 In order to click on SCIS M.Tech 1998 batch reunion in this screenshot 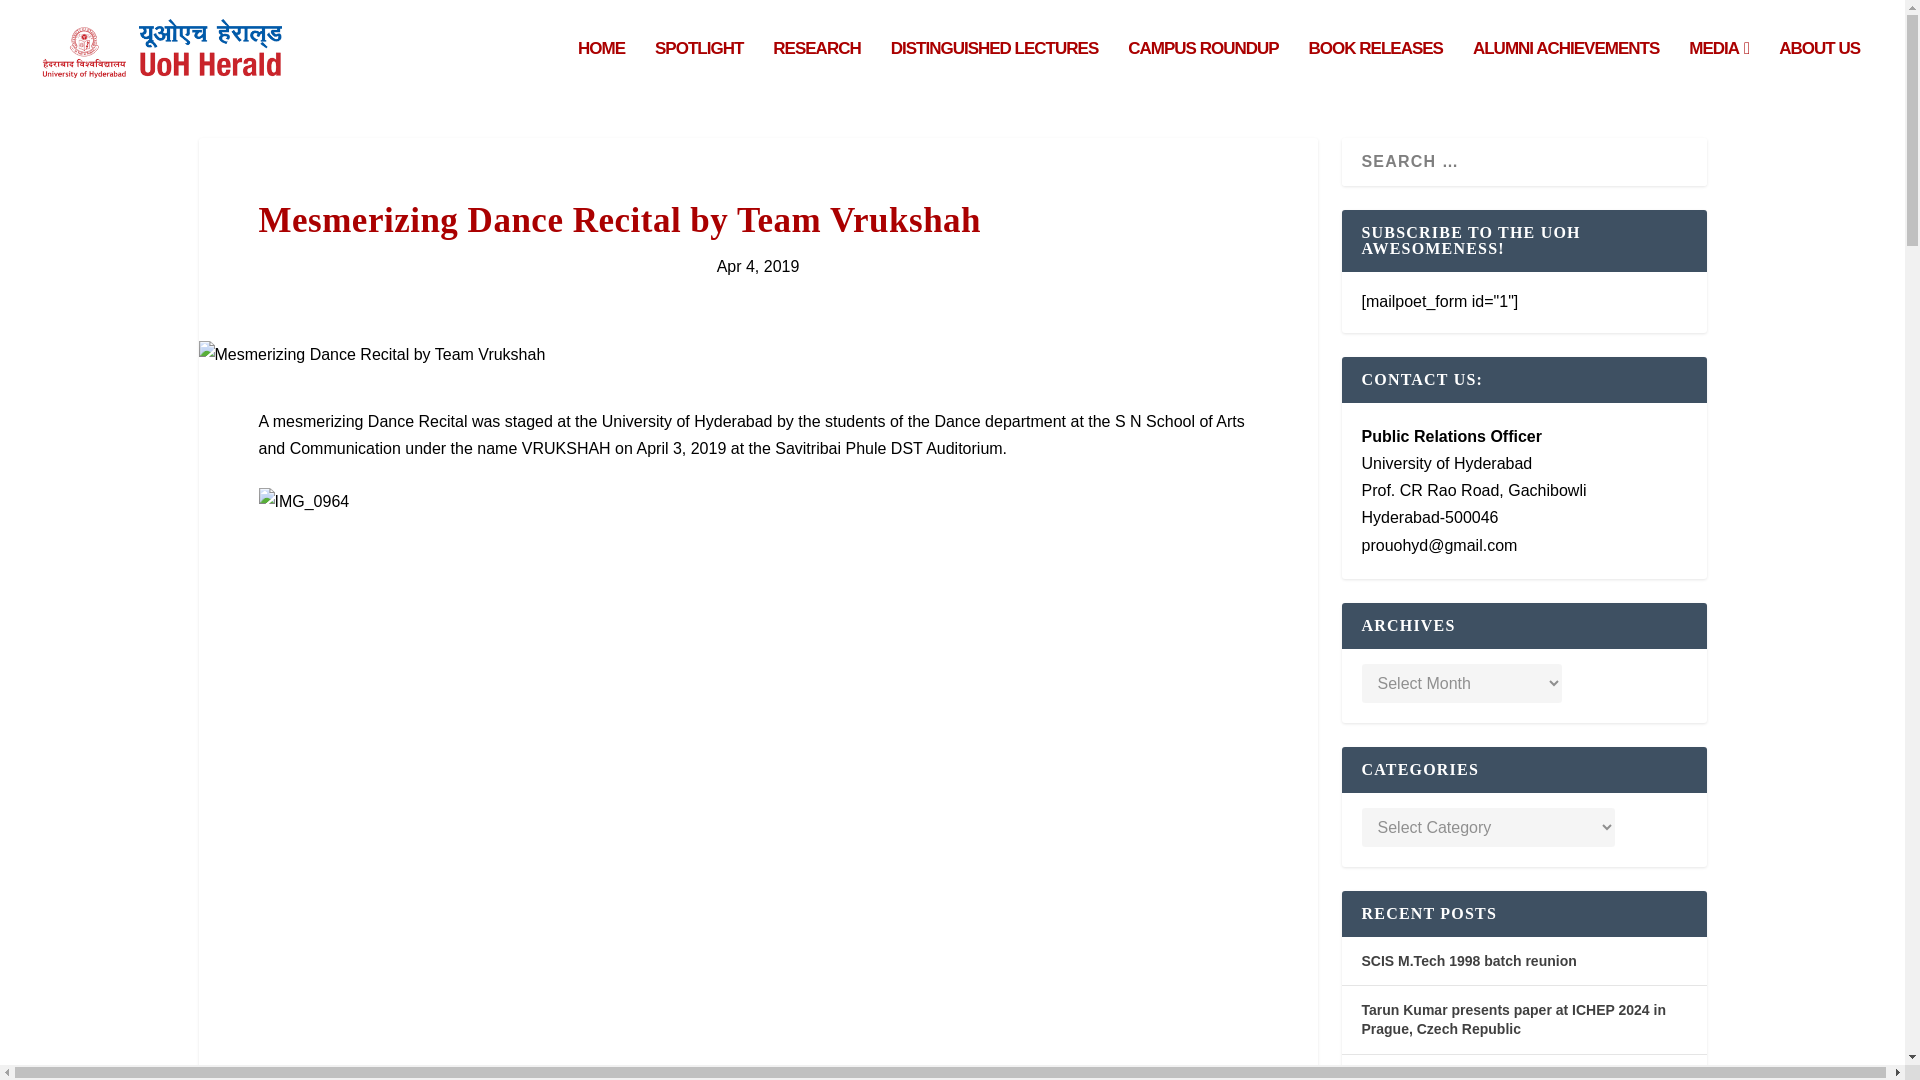, I will do `click(1468, 960)`.